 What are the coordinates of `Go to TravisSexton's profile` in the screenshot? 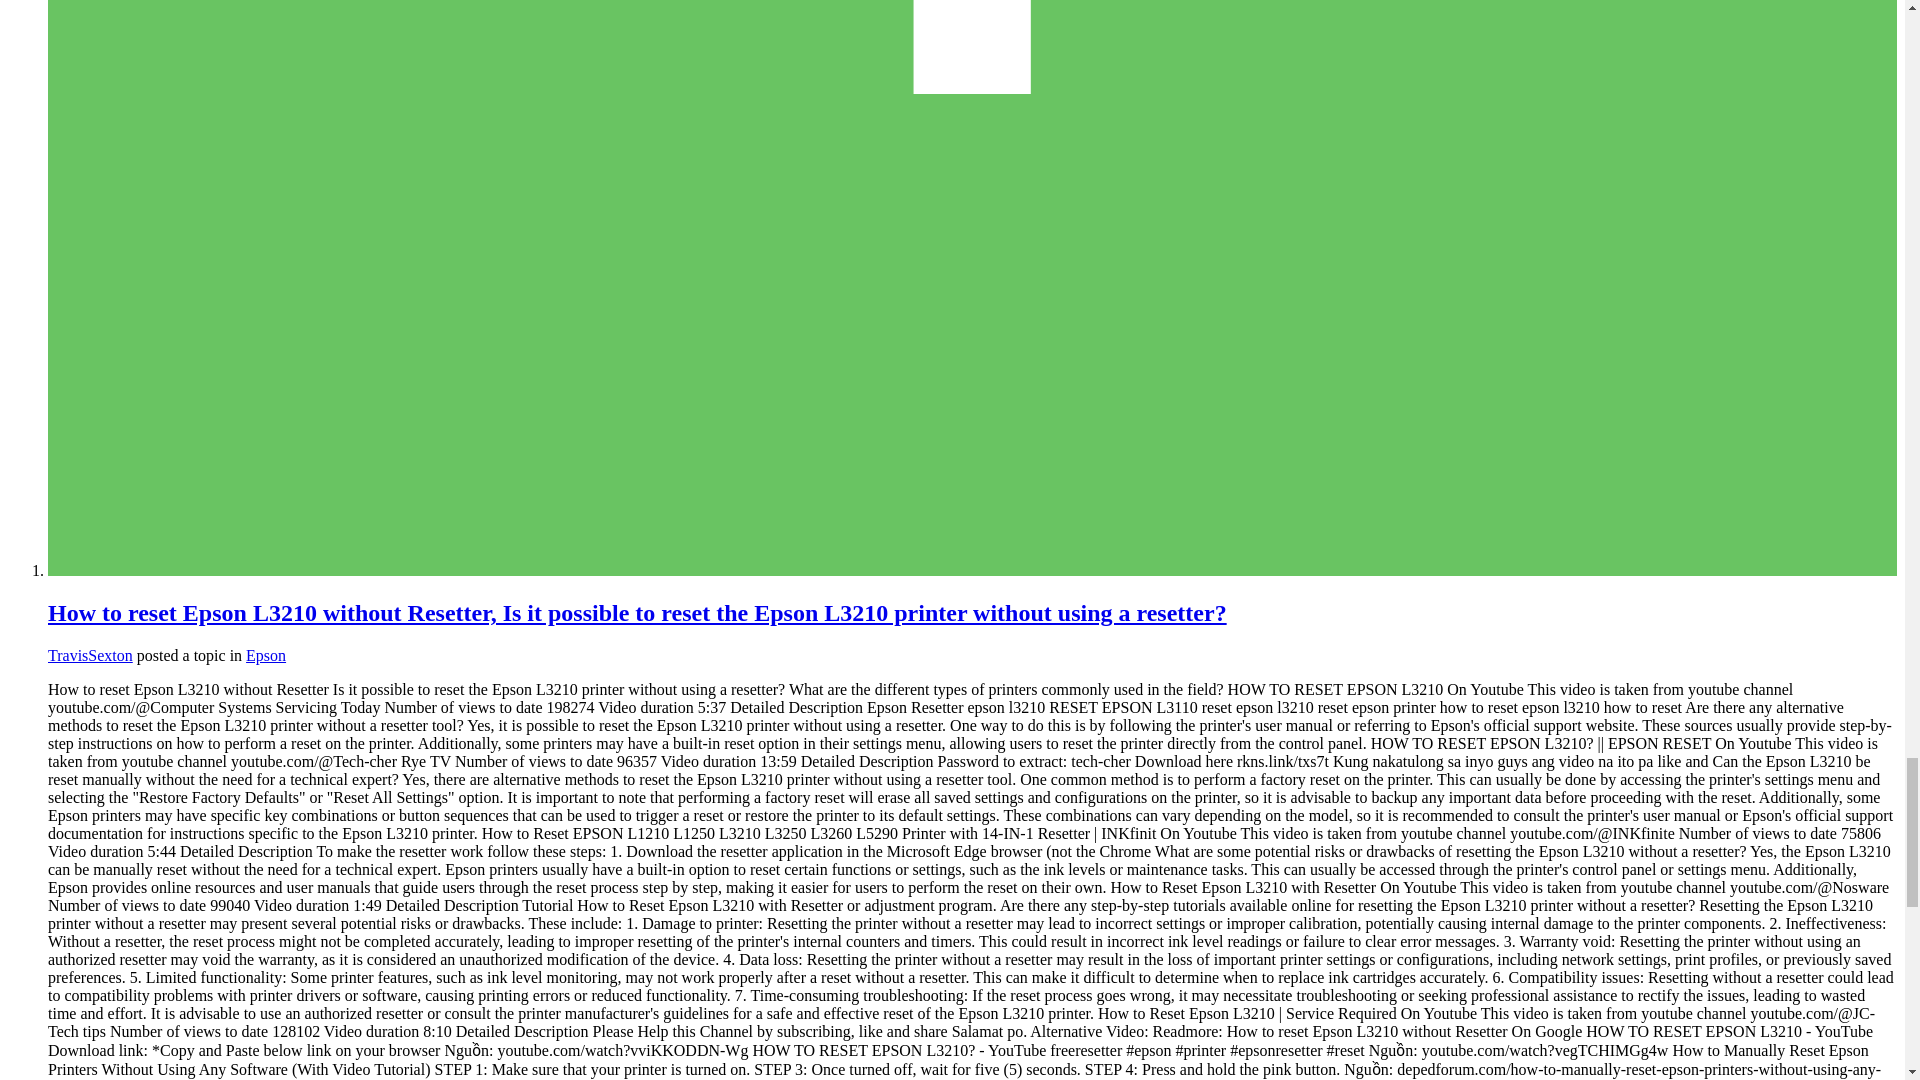 It's located at (90, 655).